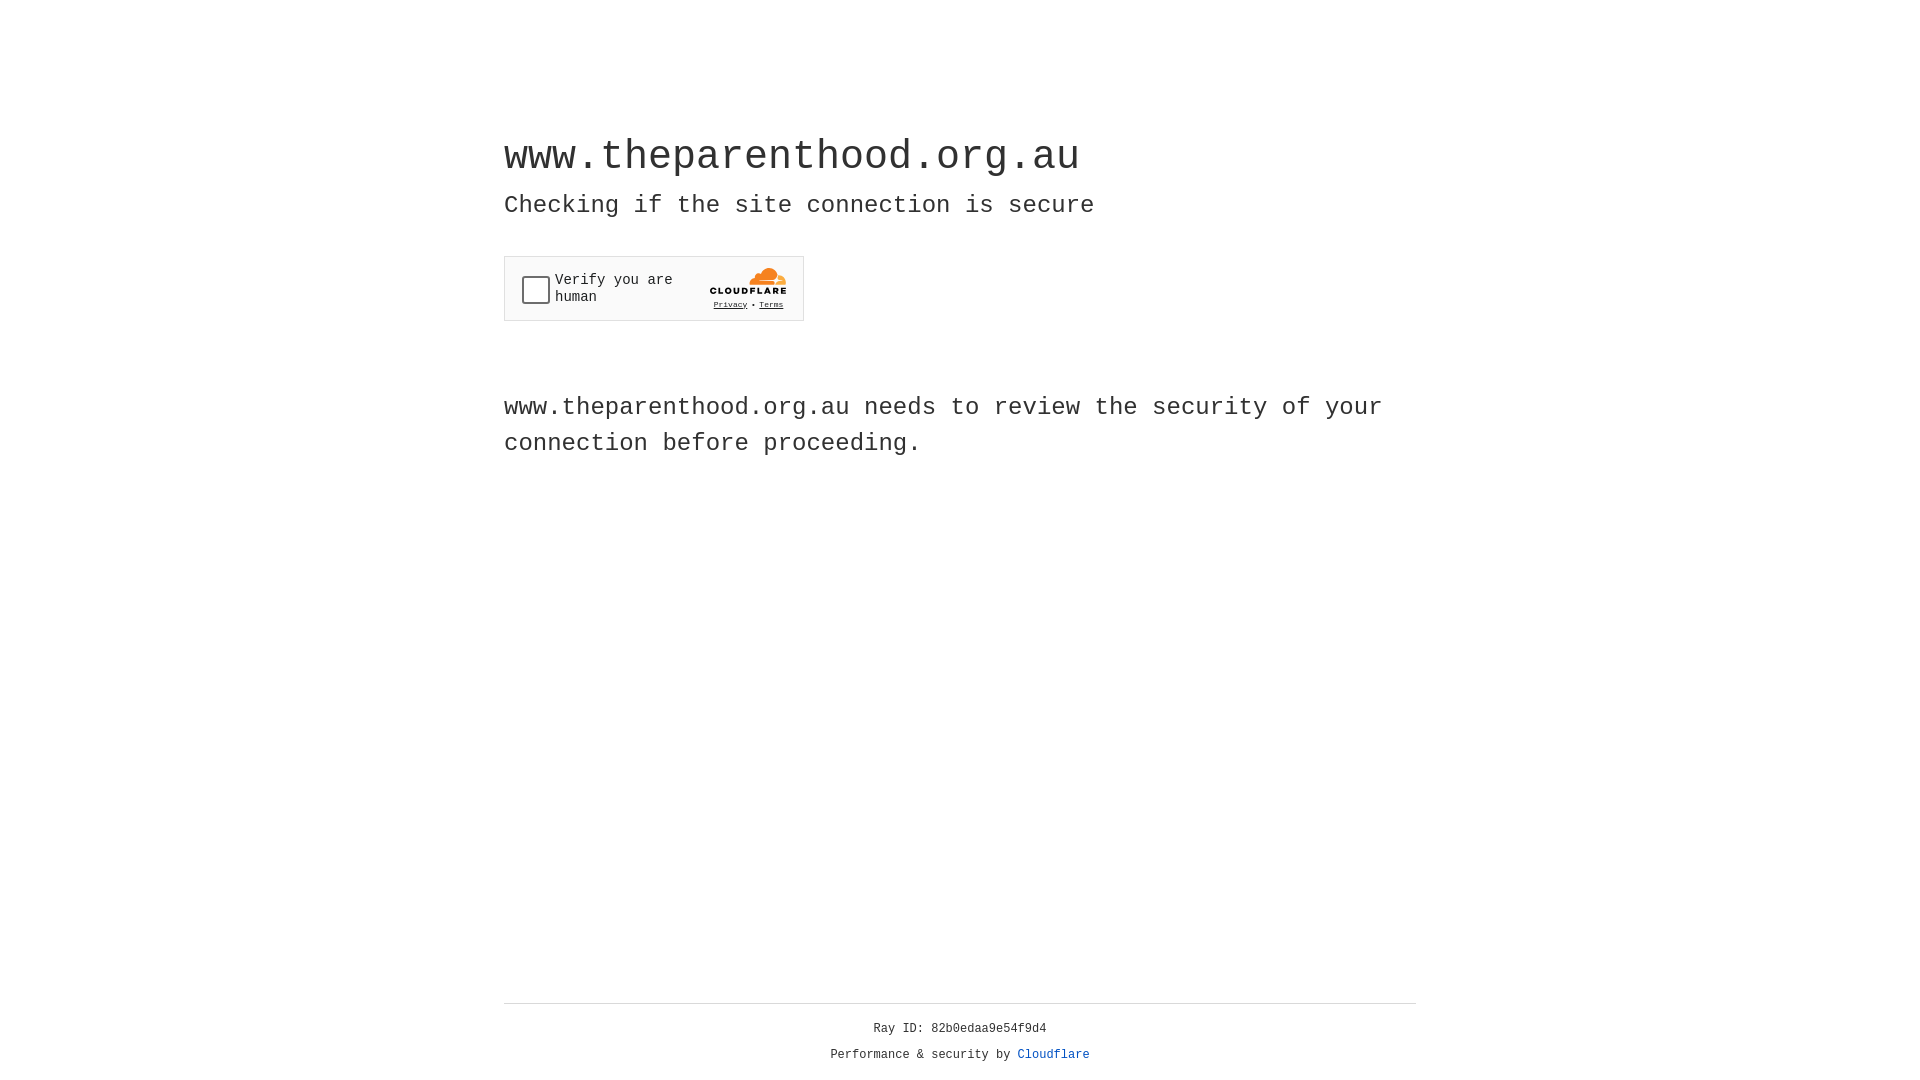 The height and width of the screenshot is (1080, 1920). Describe the element at coordinates (1054, 1055) in the screenshot. I see `Cloudflare` at that location.